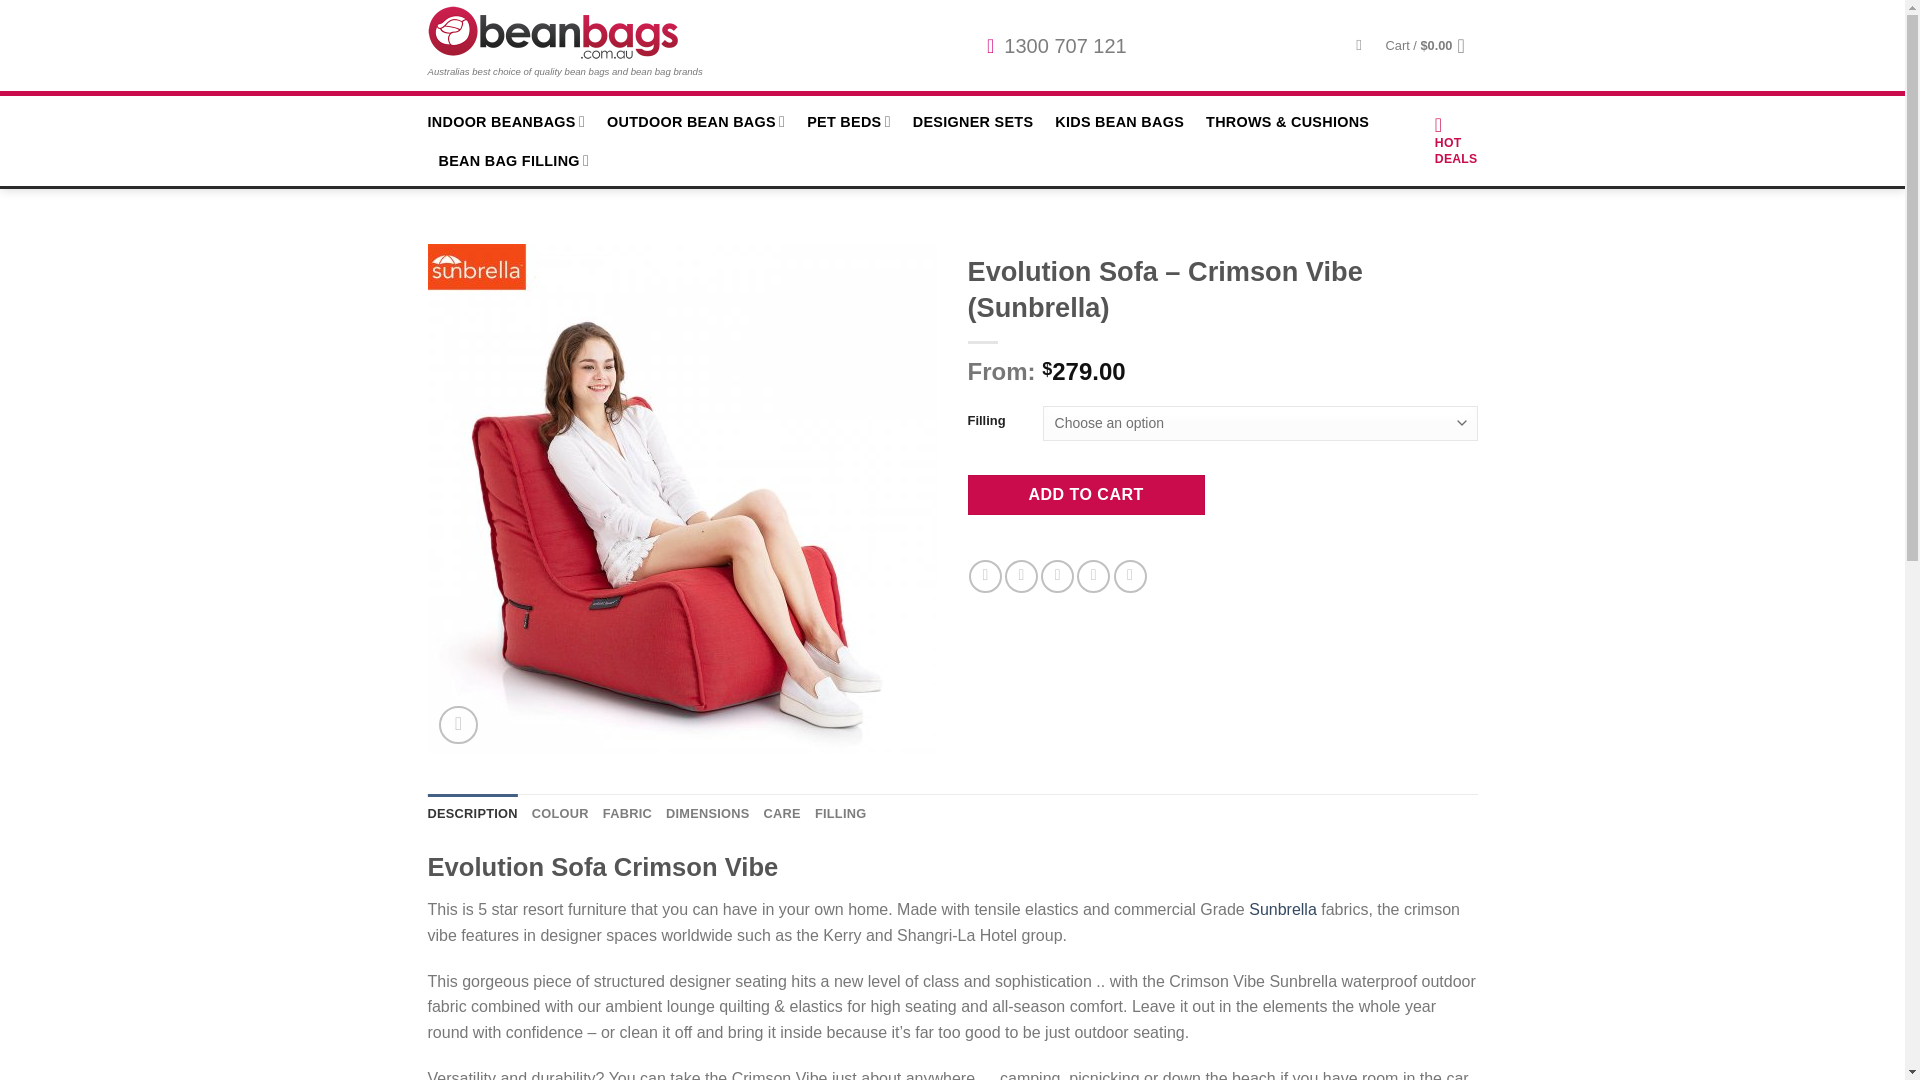 This screenshot has height=1080, width=1920. Describe the element at coordinates (1432, 46) in the screenshot. I see `Cart` at that location.